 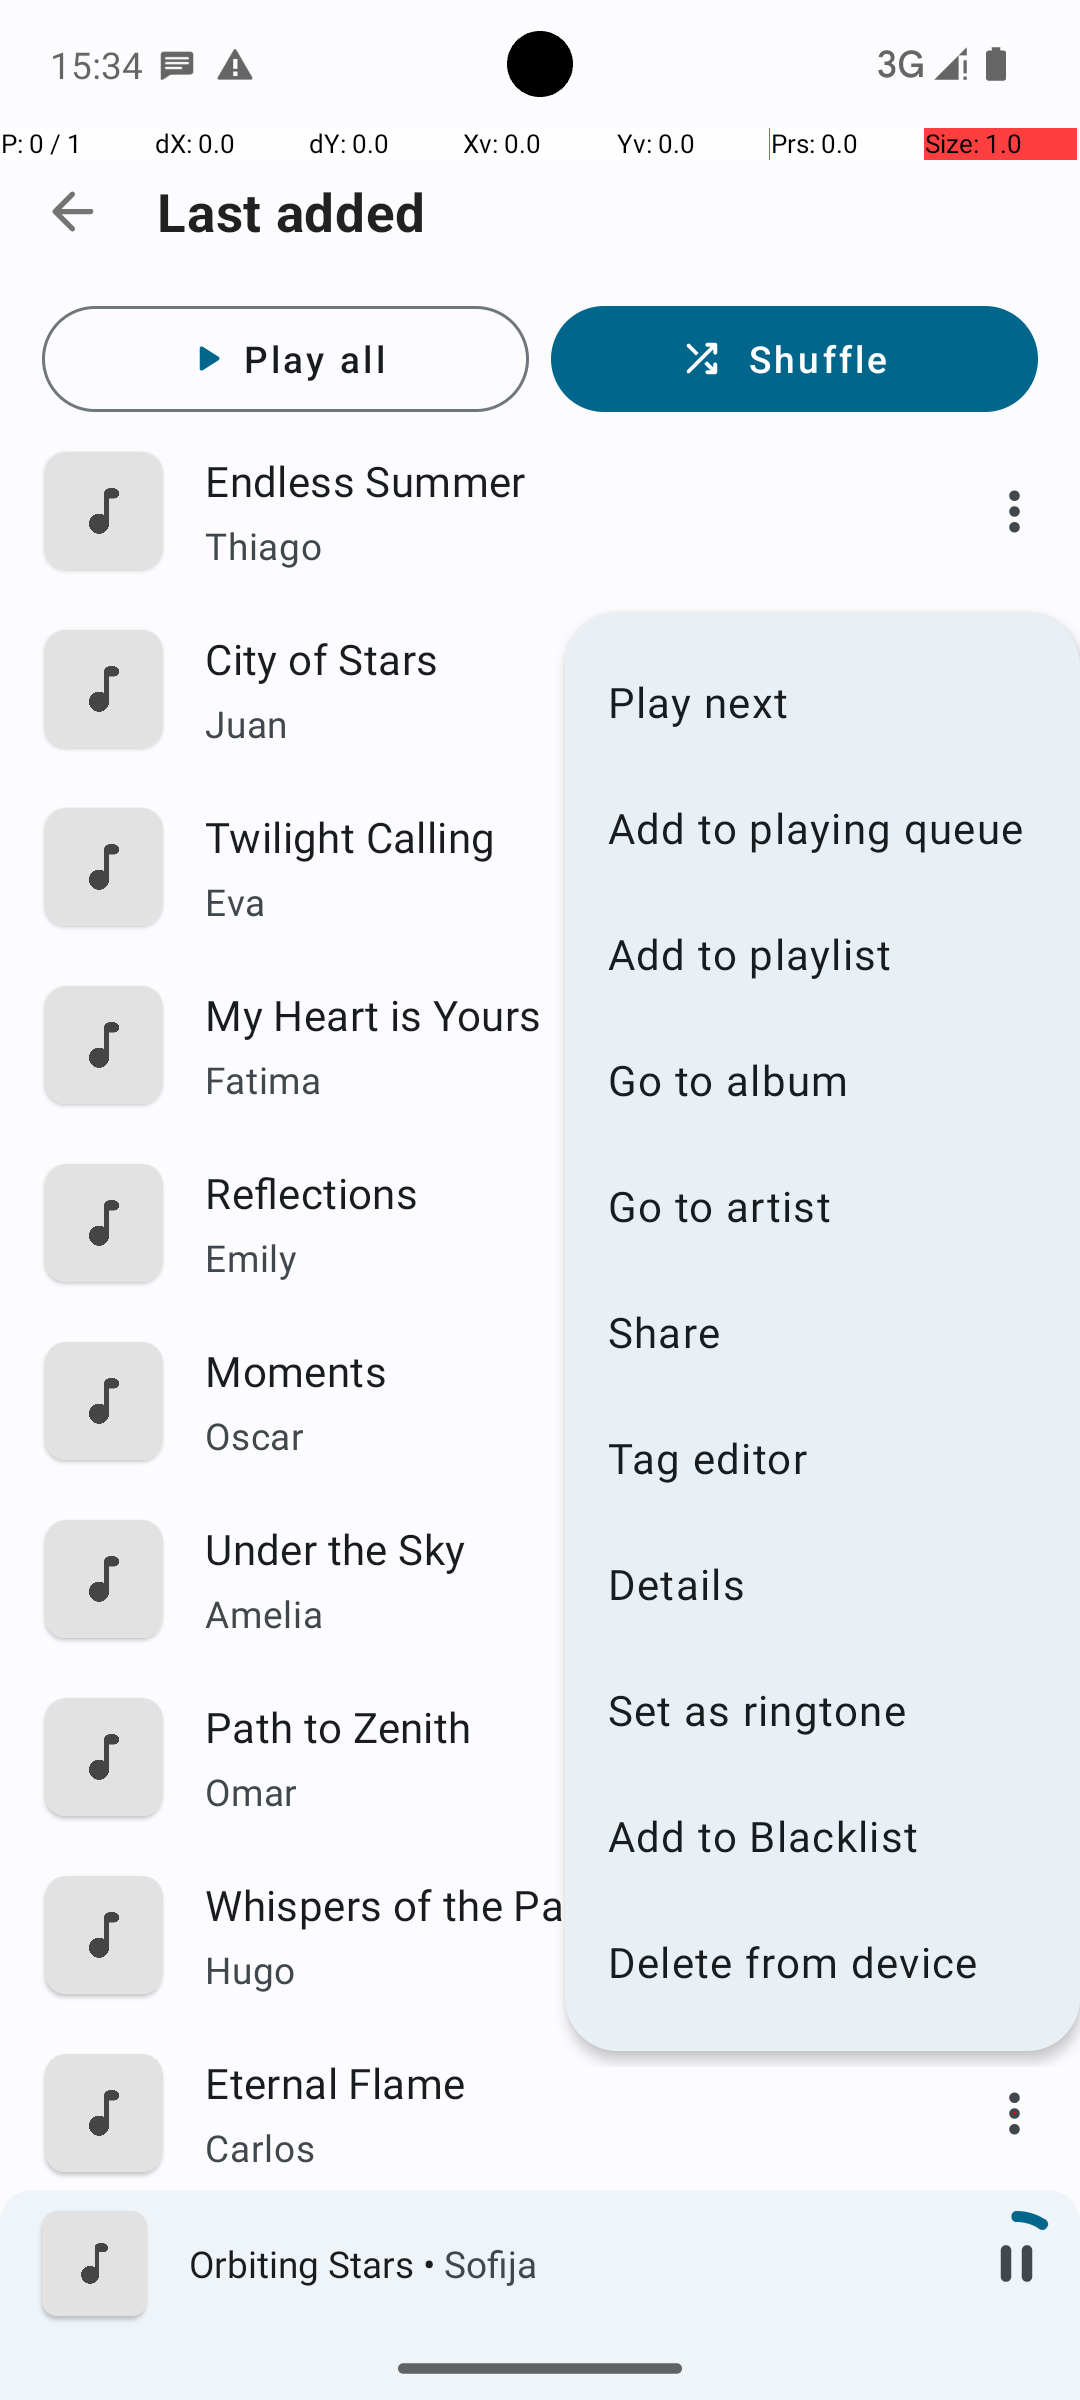 What do you see at coordinates (822, 954) in the screenshot?
I see `Add to playlist` at bounding box center [822, 954].